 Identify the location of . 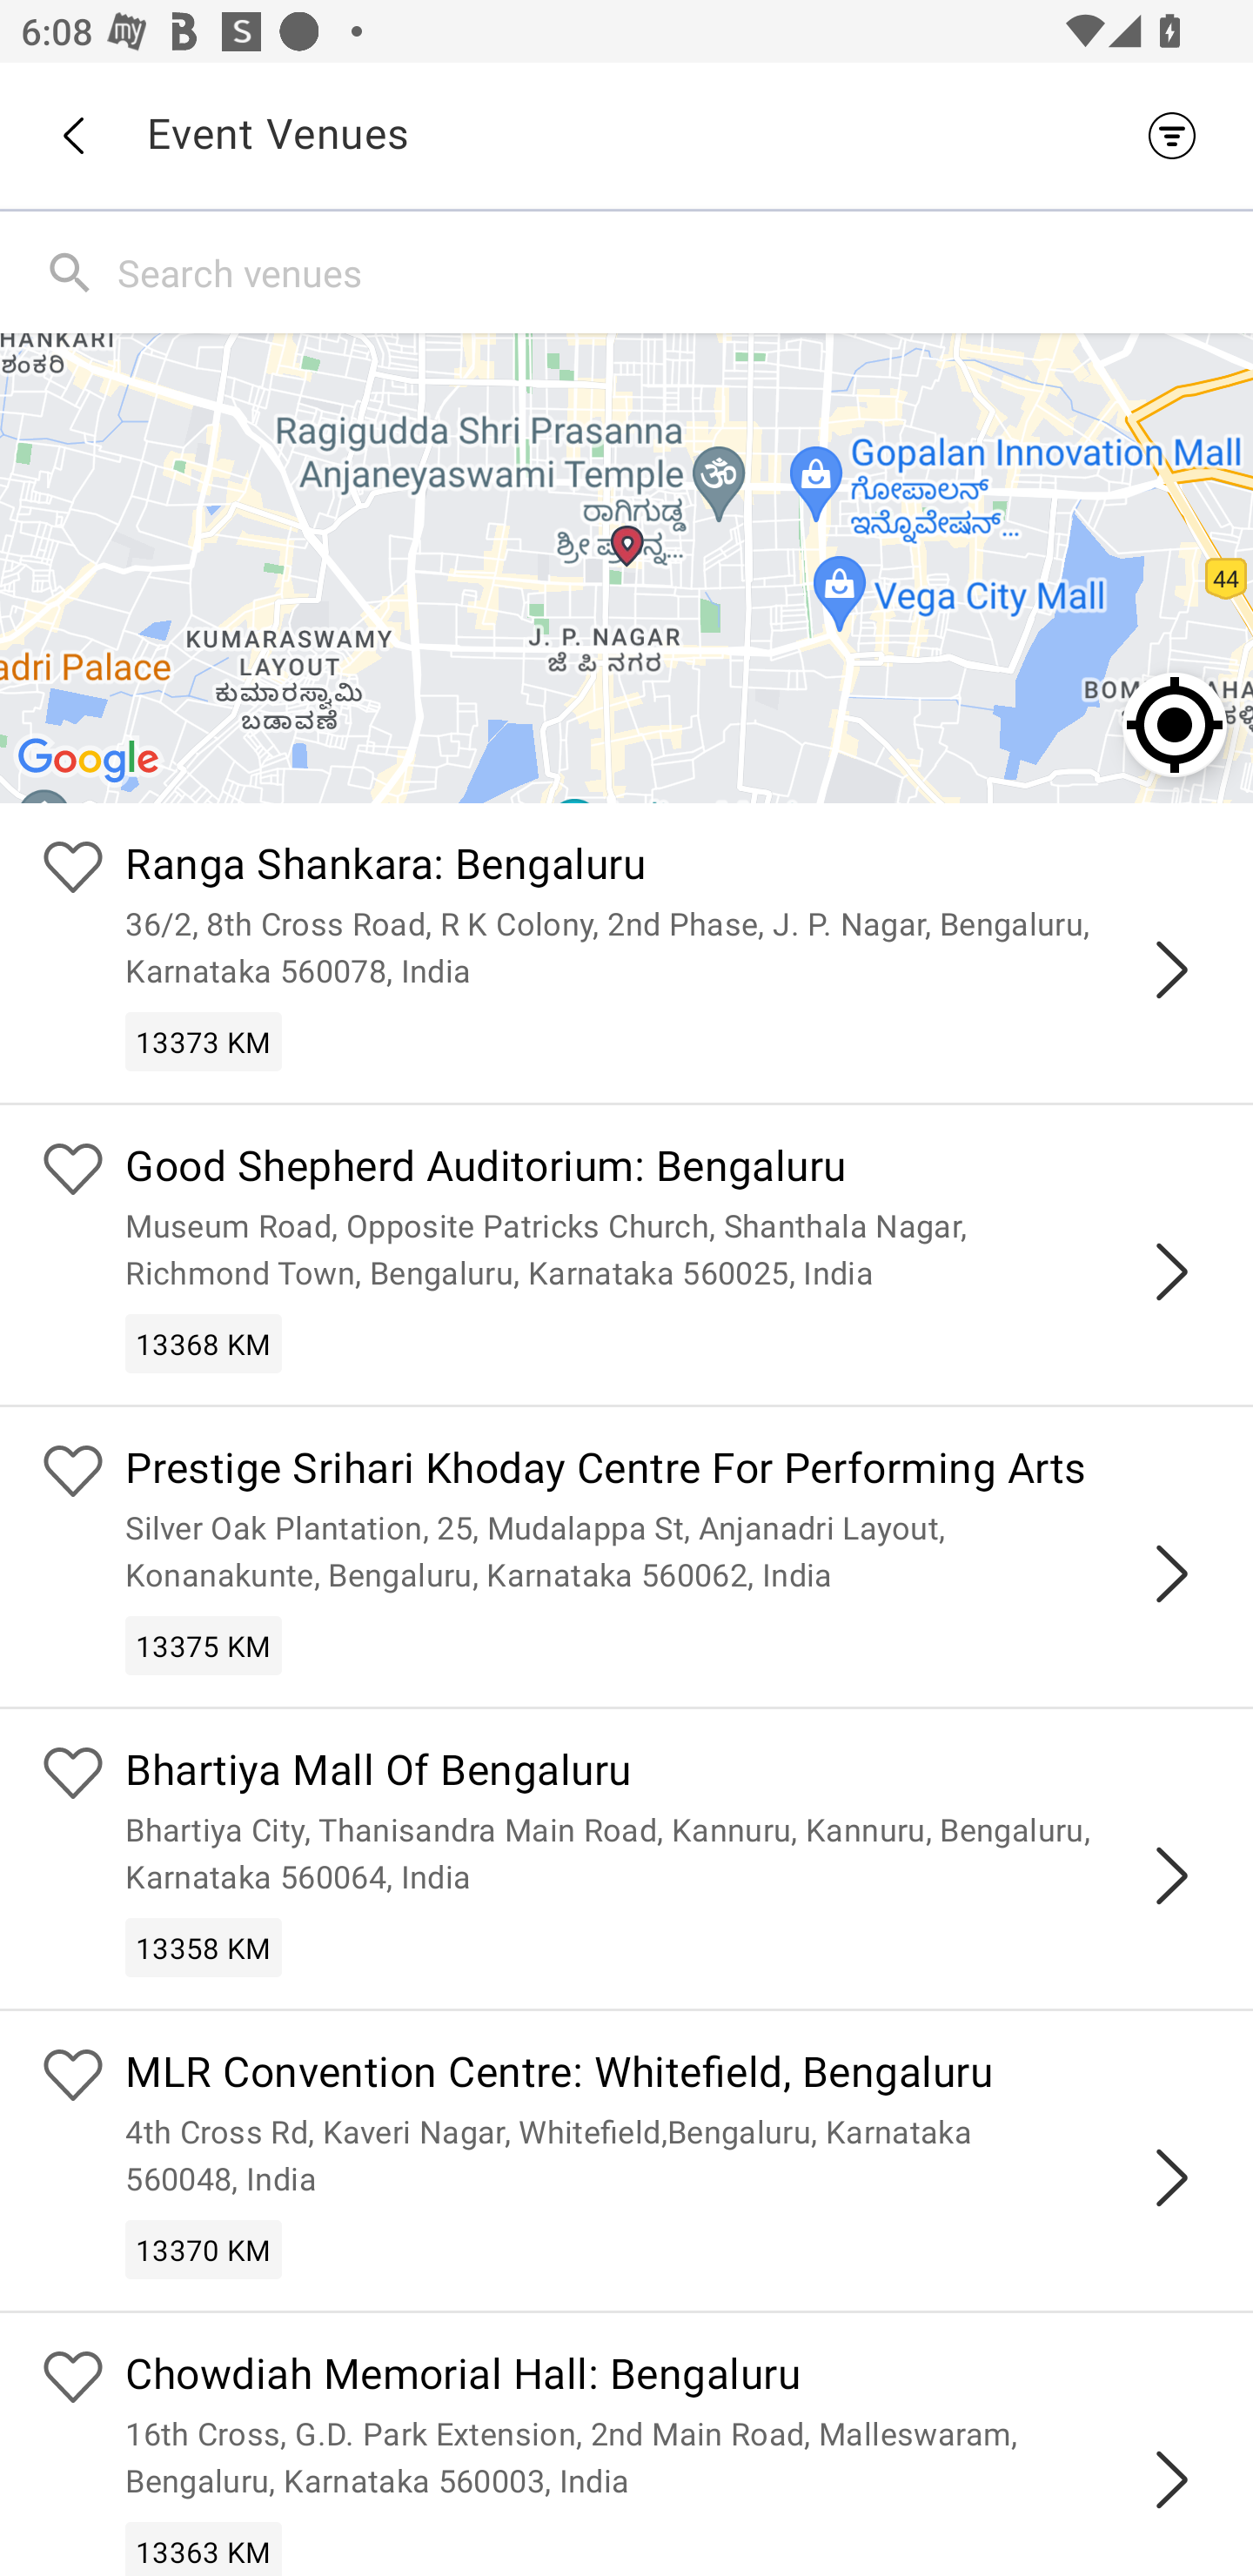
(1171, 969).